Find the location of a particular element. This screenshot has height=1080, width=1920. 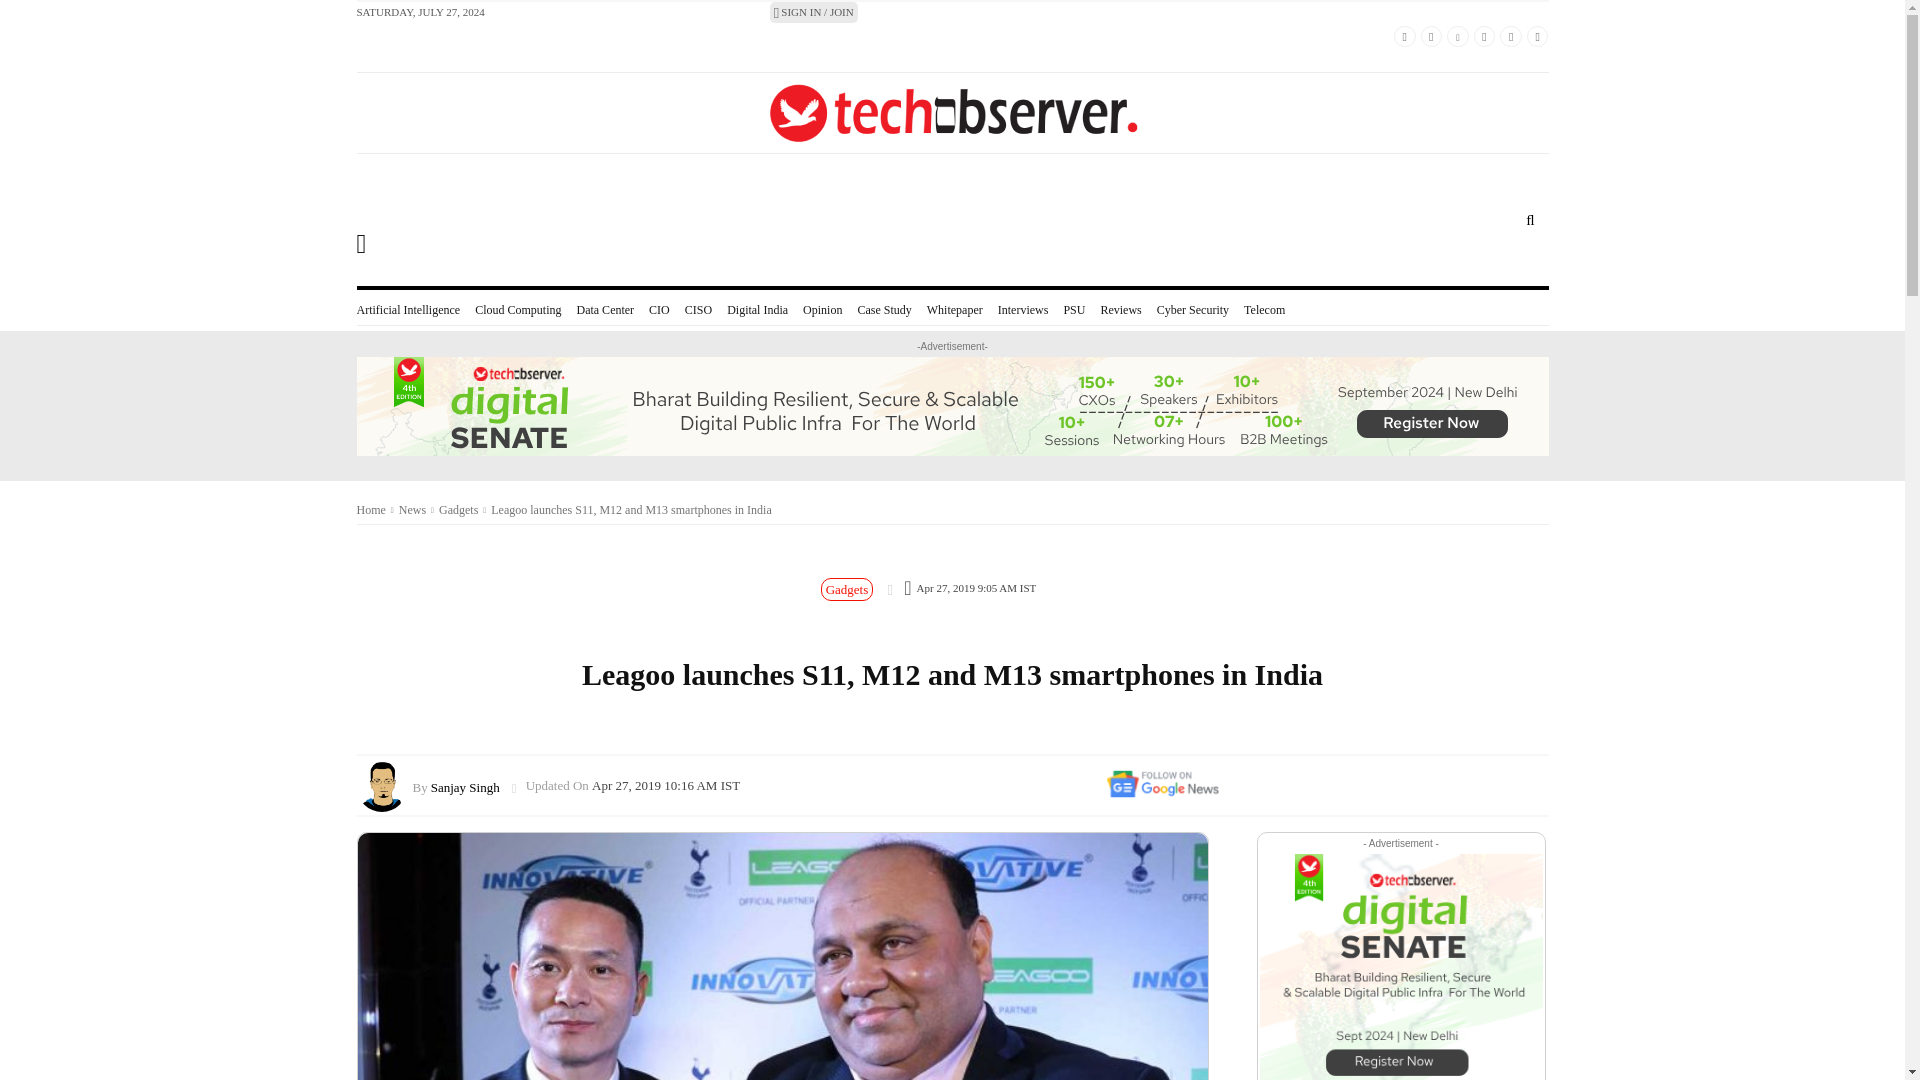

Twitter is located at coordinates (1432, 36).